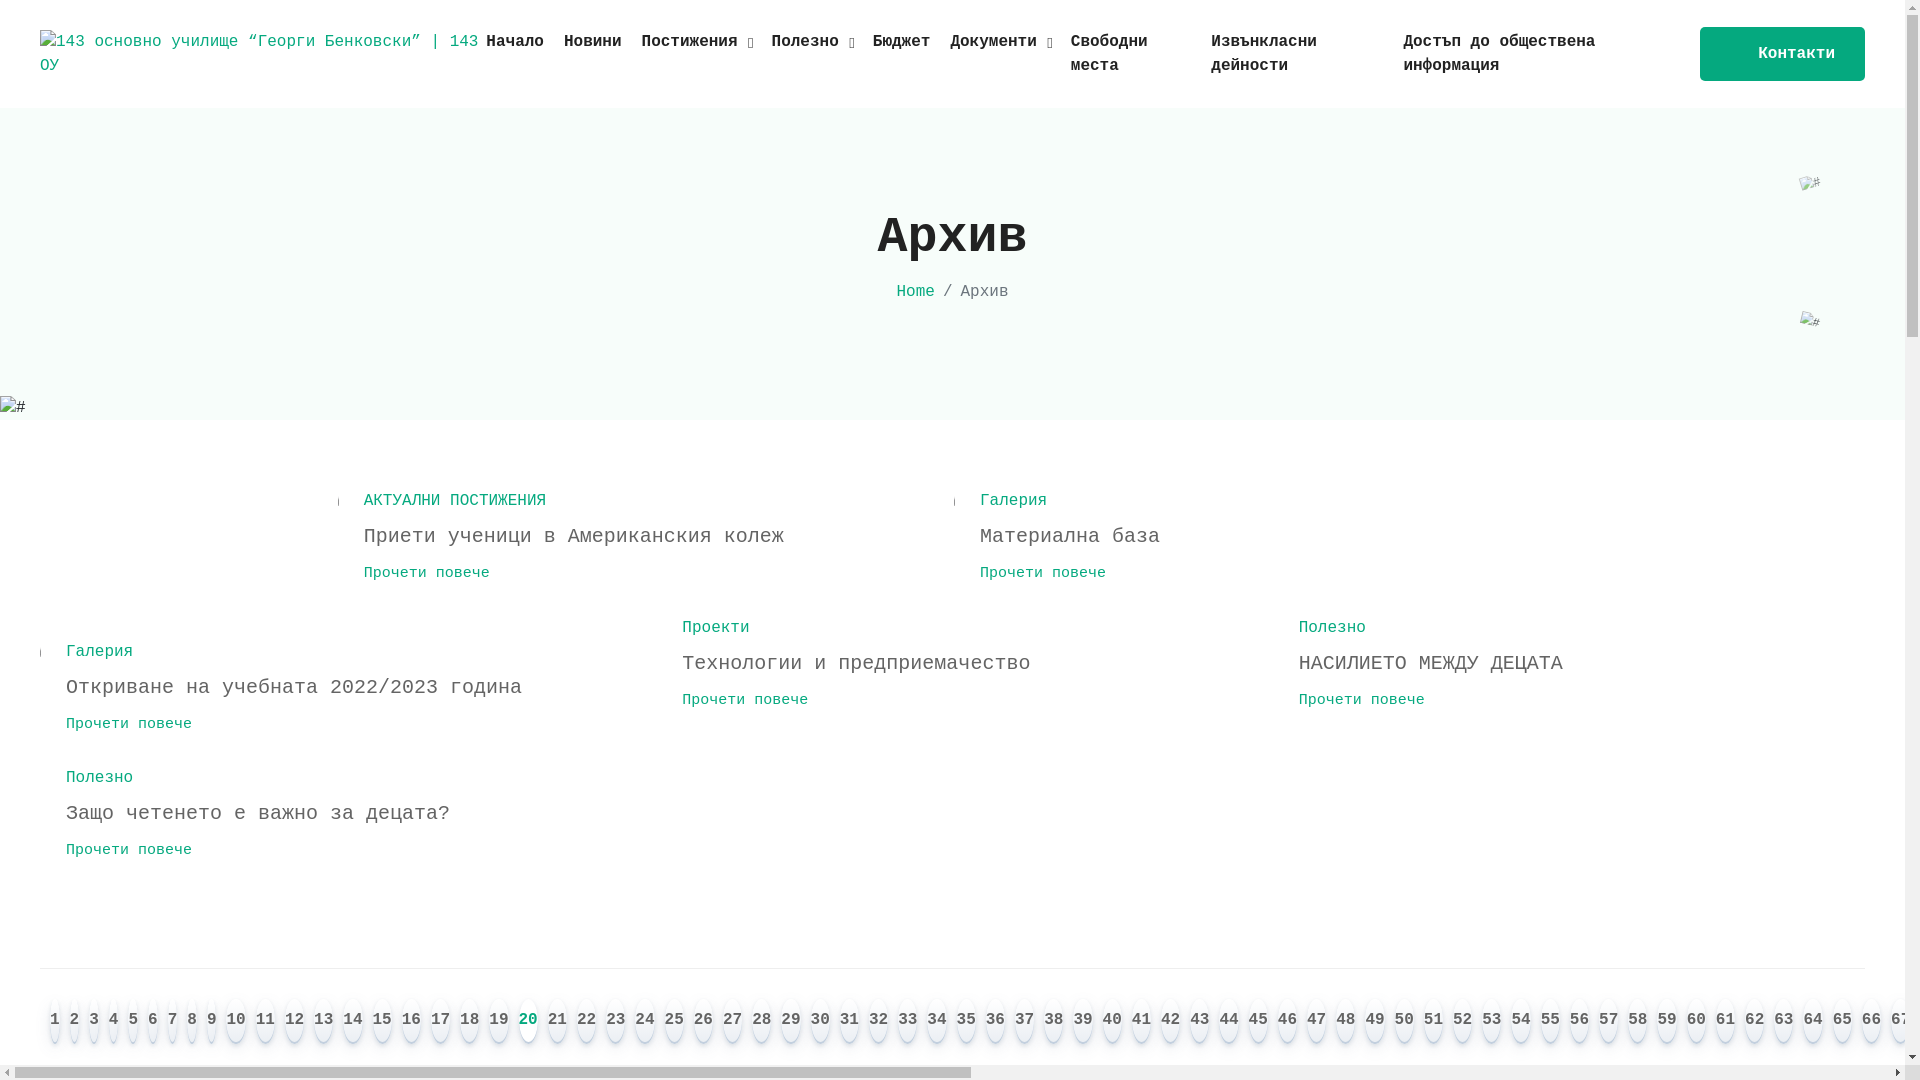  Describe the element at coordinates (616, 1022) in the screenshot. I see `23` at that location.